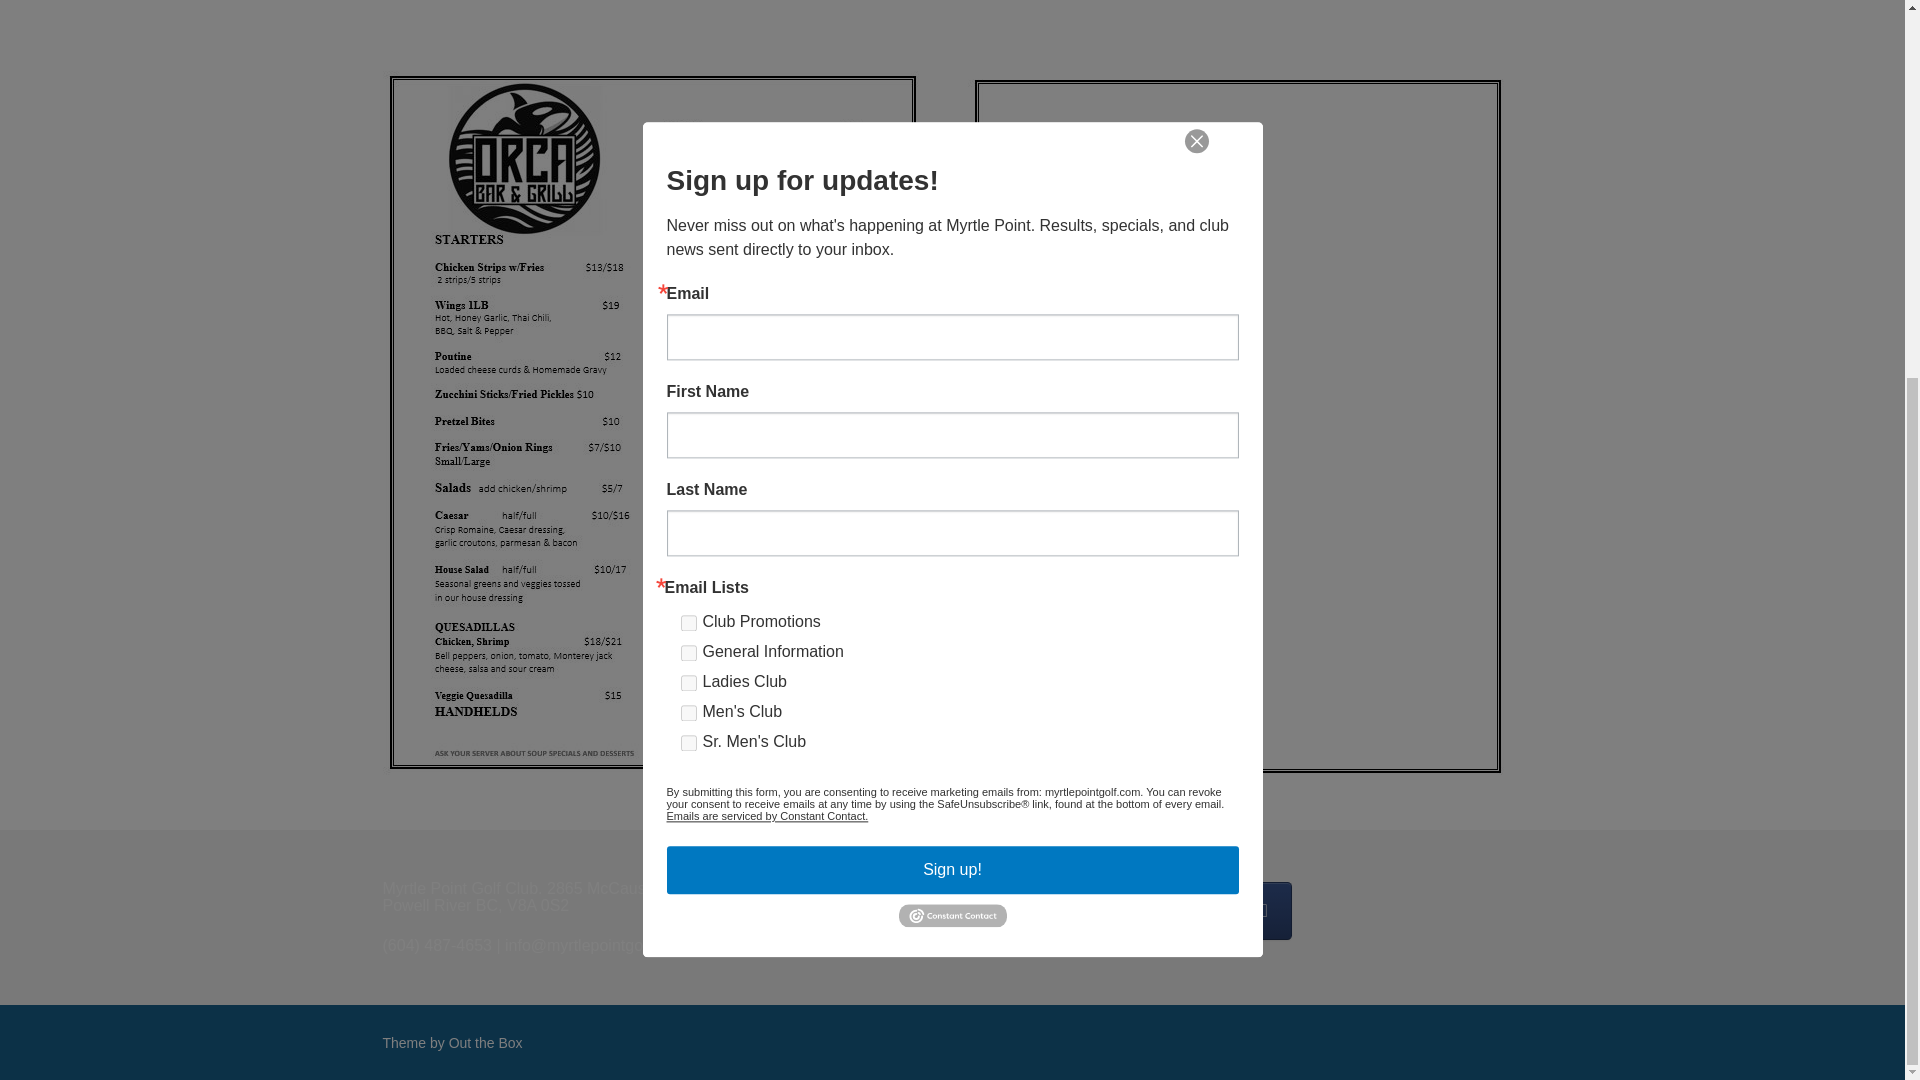  Describe the element at coordinates (1202, 910) in the screenshot. I see ` on Instagram` at that location.